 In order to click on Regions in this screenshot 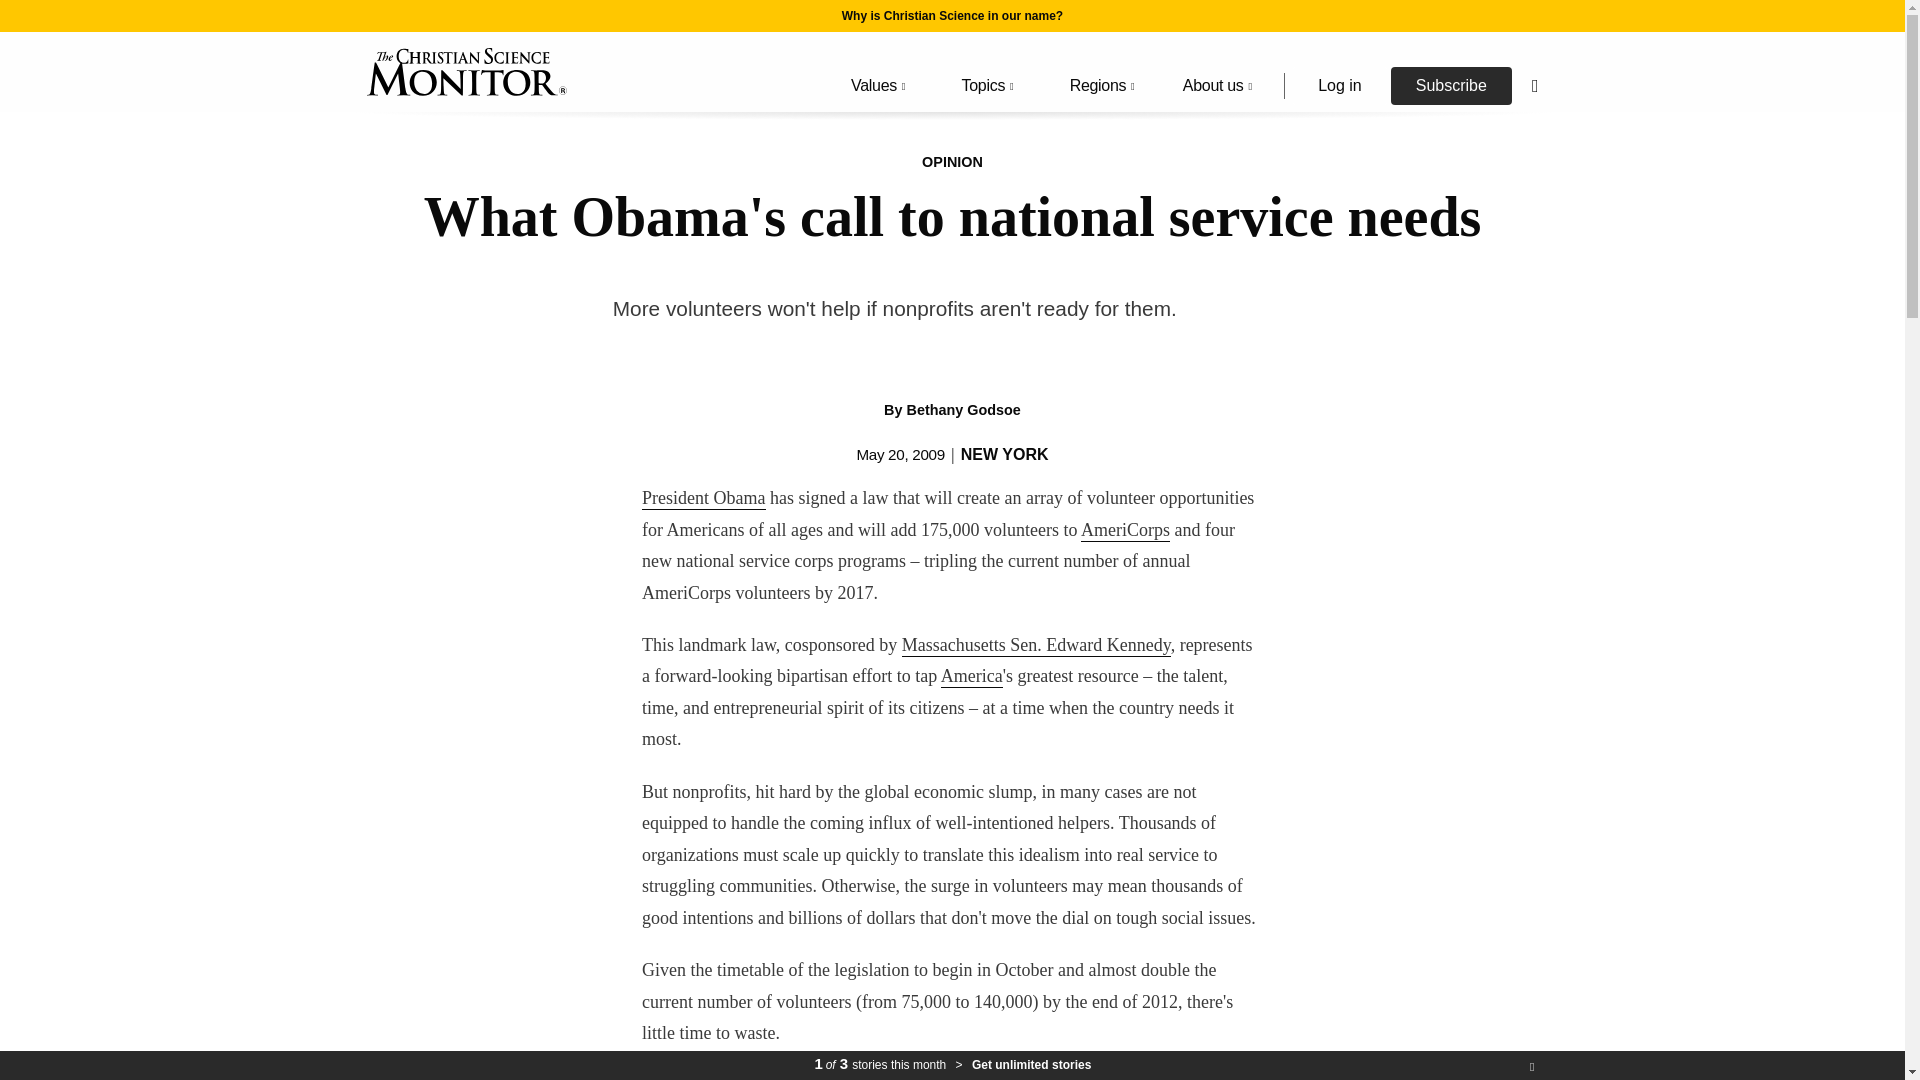, I will do `click(1098, 86)`.